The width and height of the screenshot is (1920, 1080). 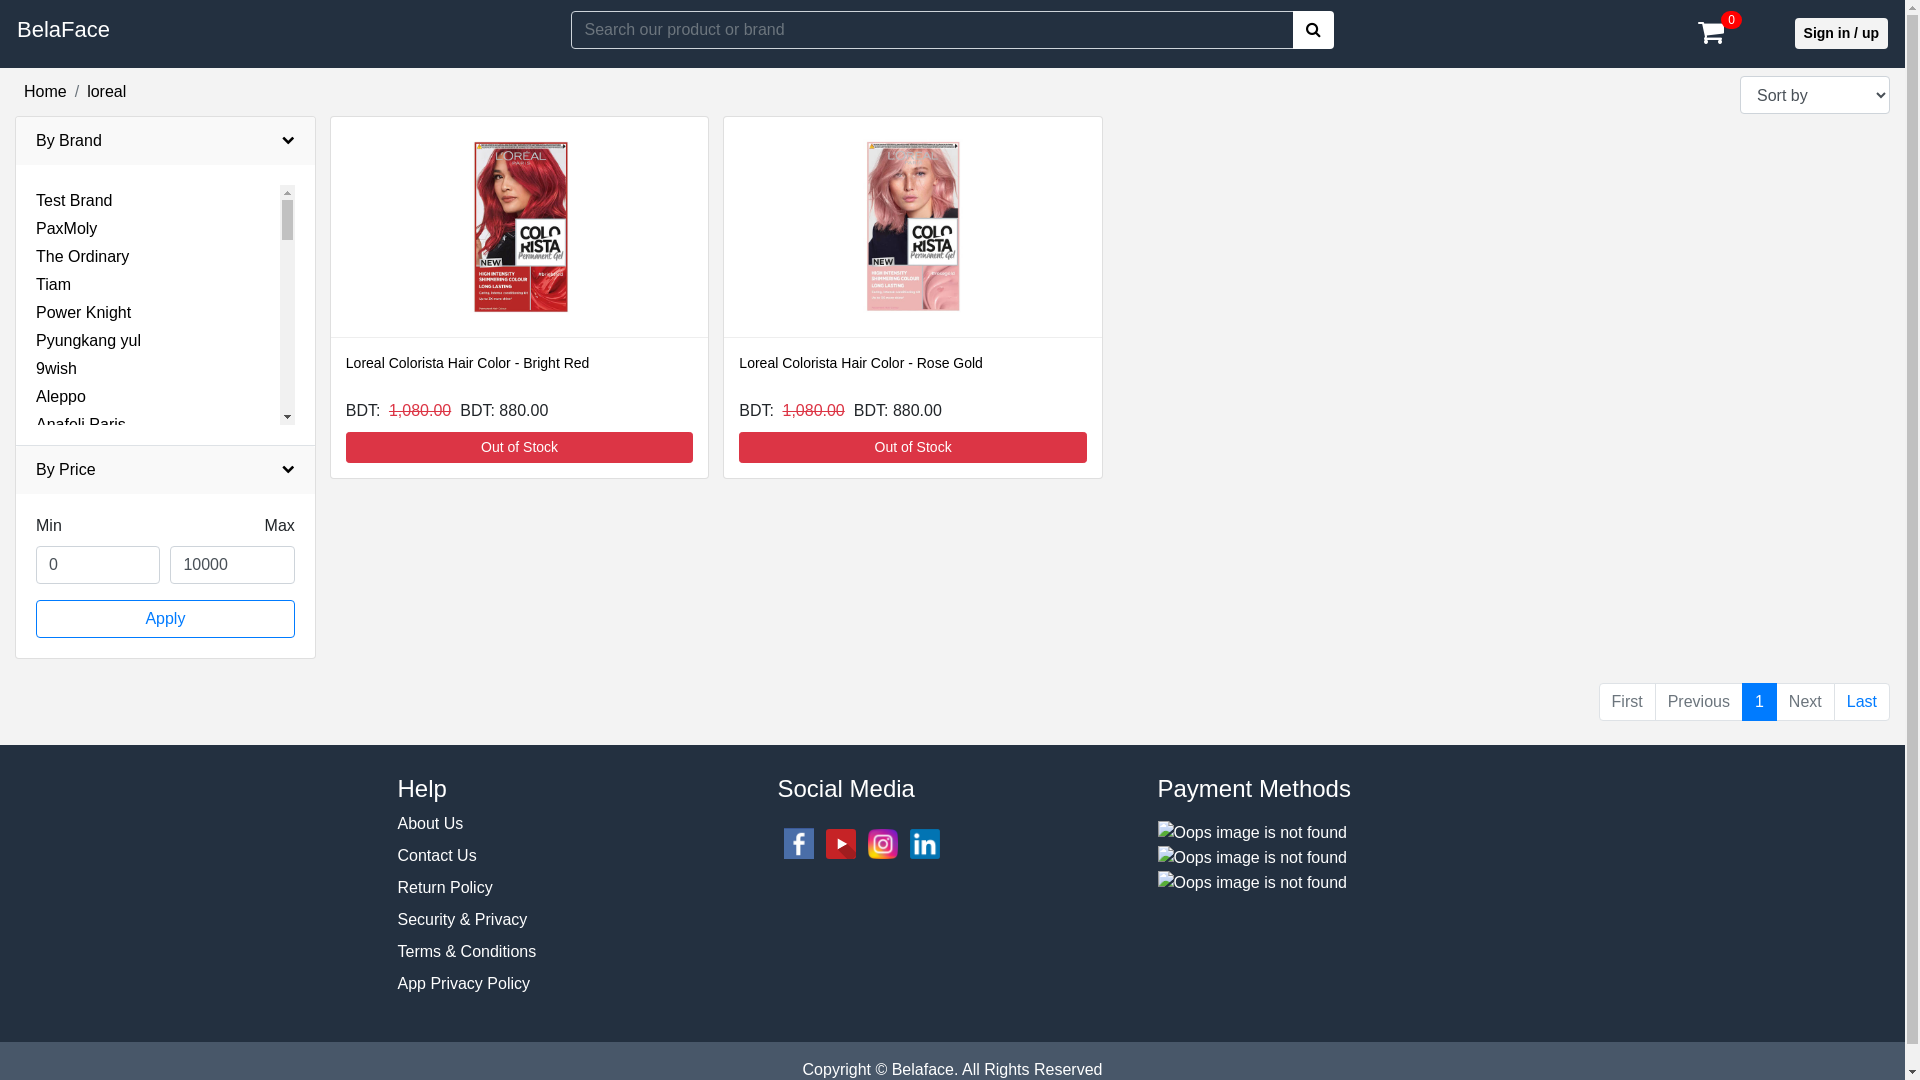 I want to click on Cosmod, so click(x=66, y=648).